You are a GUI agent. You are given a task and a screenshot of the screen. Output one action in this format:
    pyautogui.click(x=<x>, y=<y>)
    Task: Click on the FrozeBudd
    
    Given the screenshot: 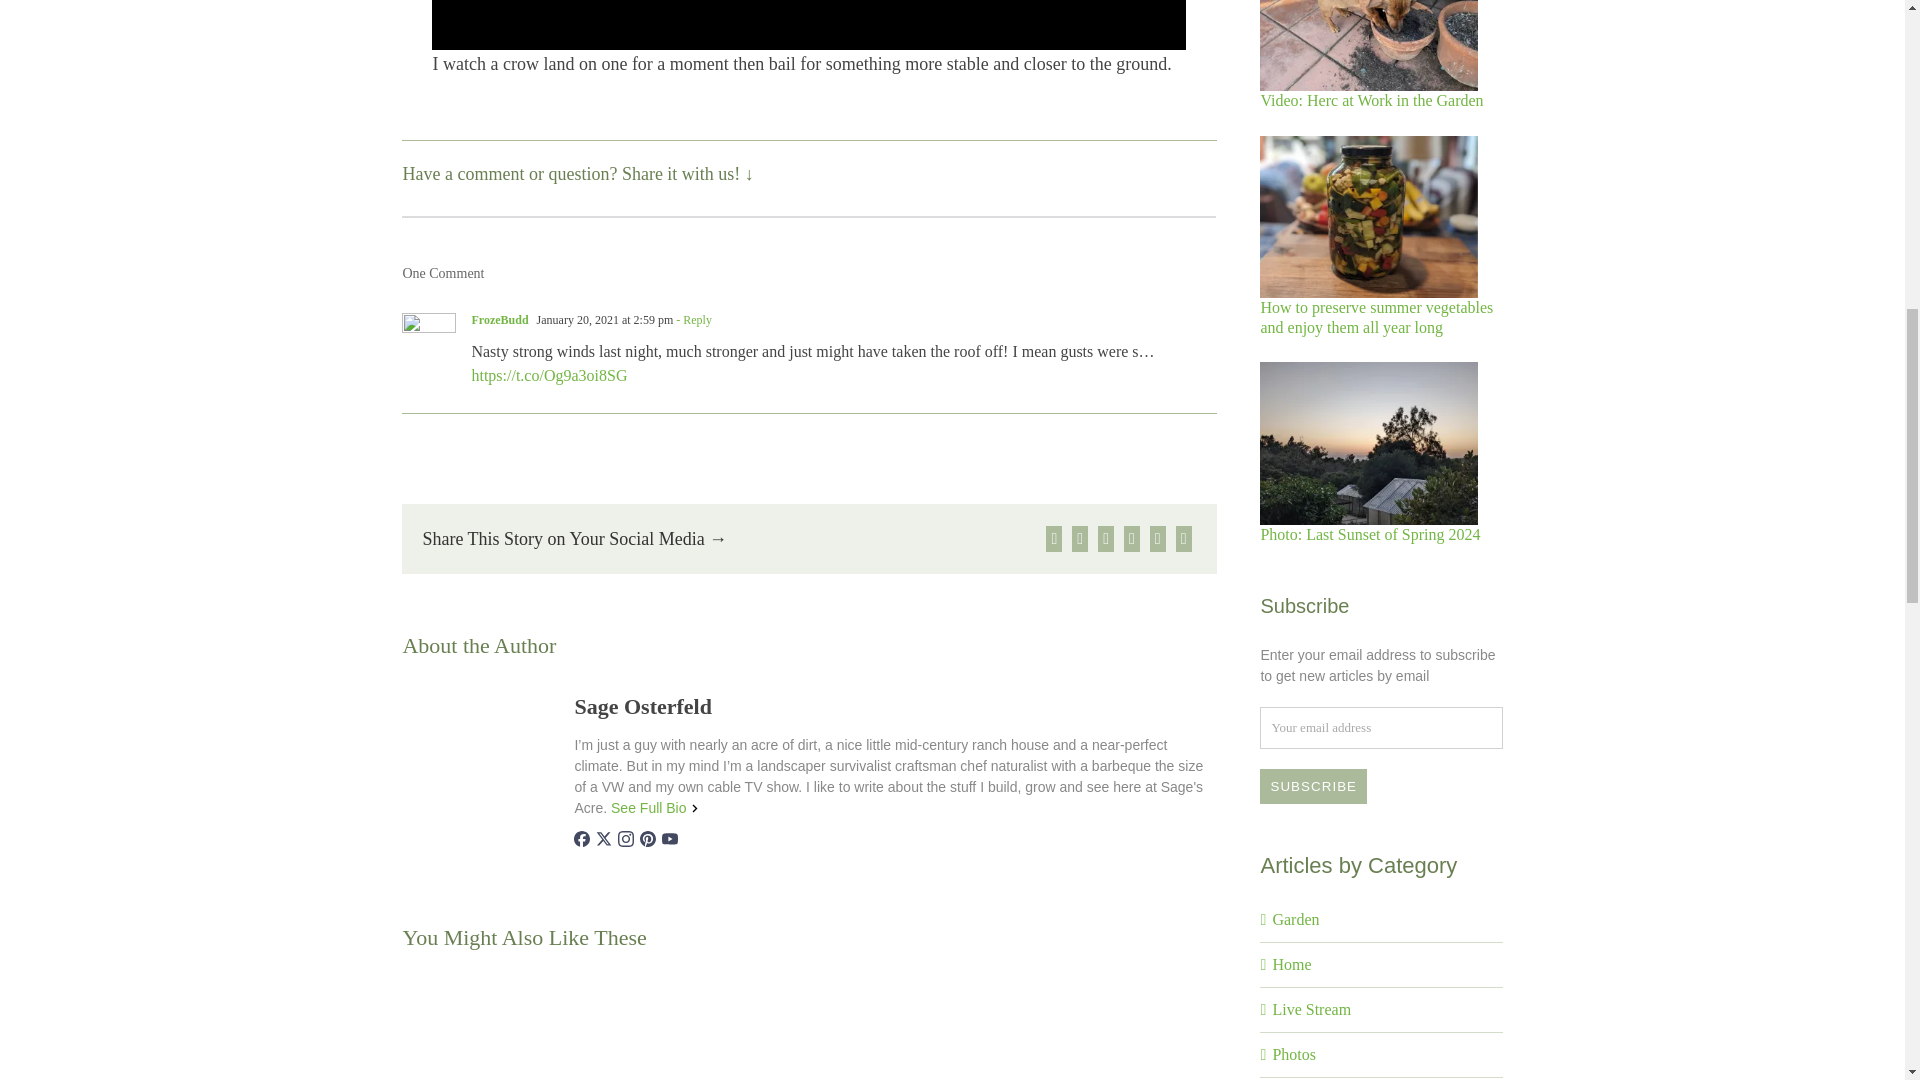 What is the action you would take?
    pyautogui.click(x=499, y=320)
    